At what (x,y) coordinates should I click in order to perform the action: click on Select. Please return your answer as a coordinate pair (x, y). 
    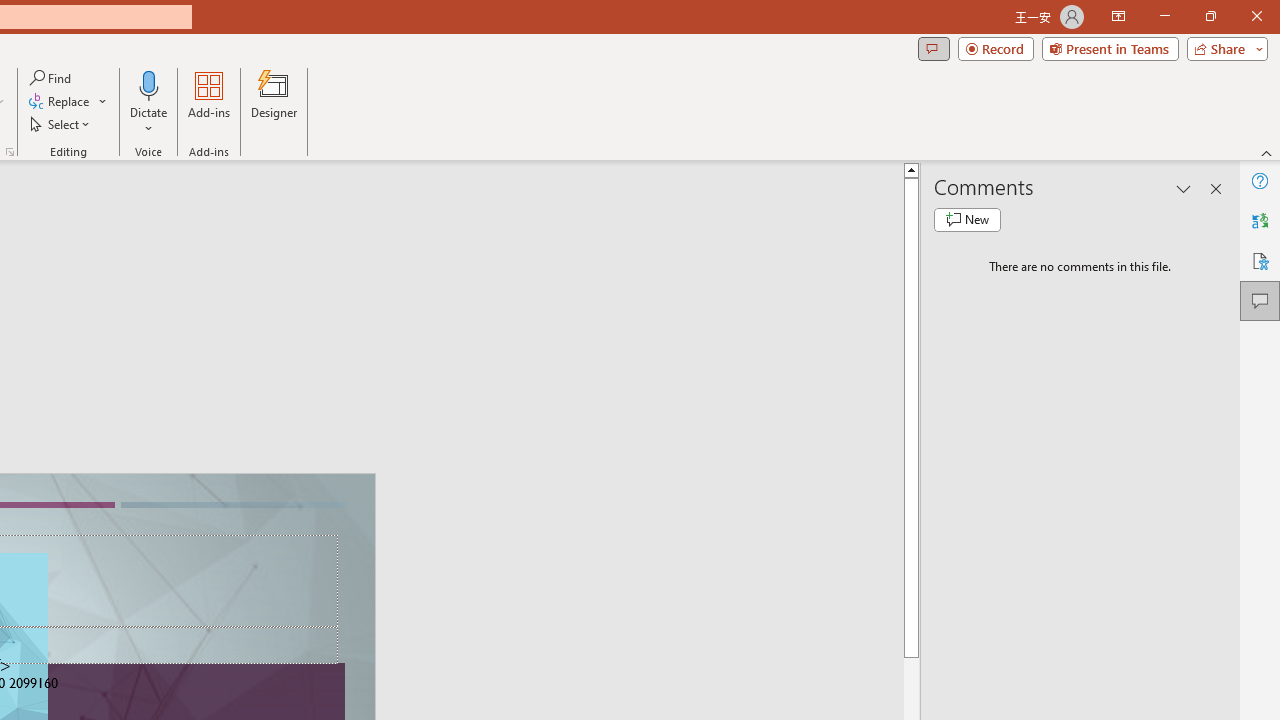
    Looking at the image, I should click on (61, 124).